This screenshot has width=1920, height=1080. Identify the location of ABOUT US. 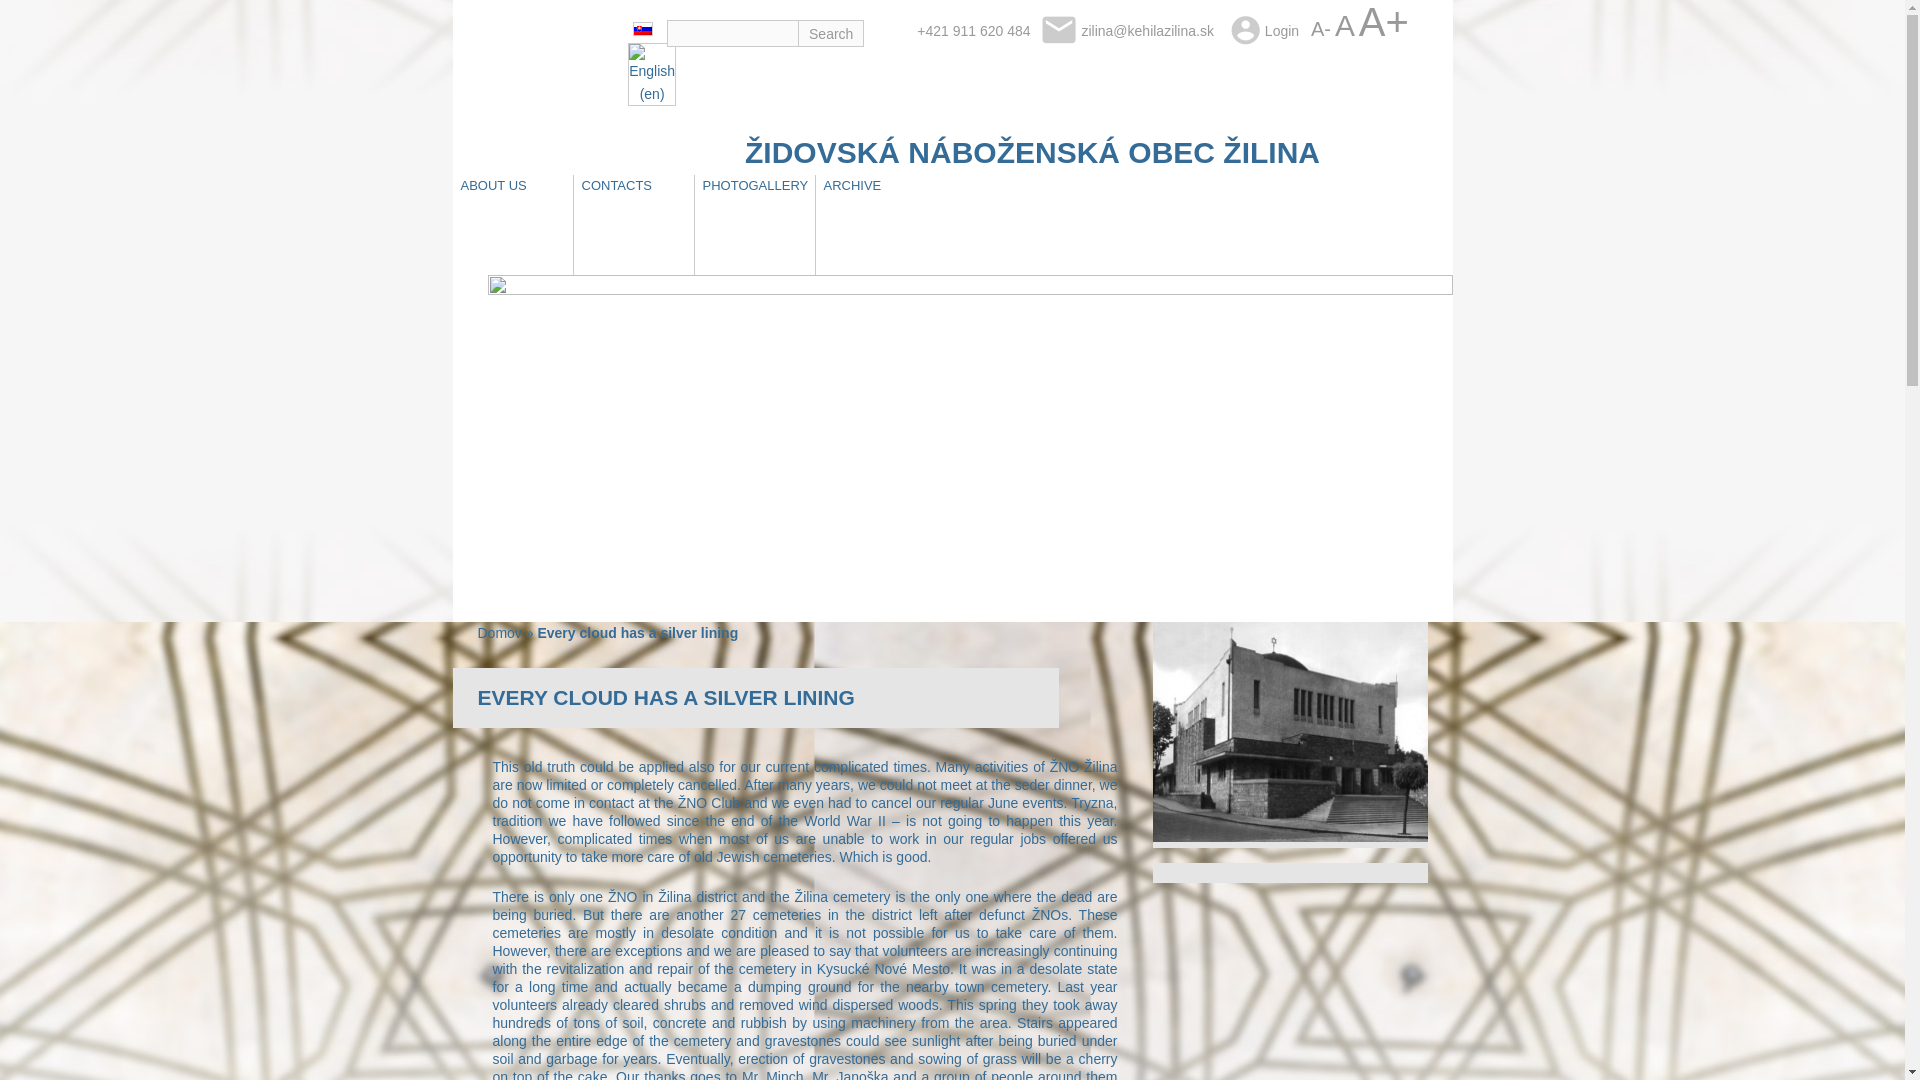
(492, 186).